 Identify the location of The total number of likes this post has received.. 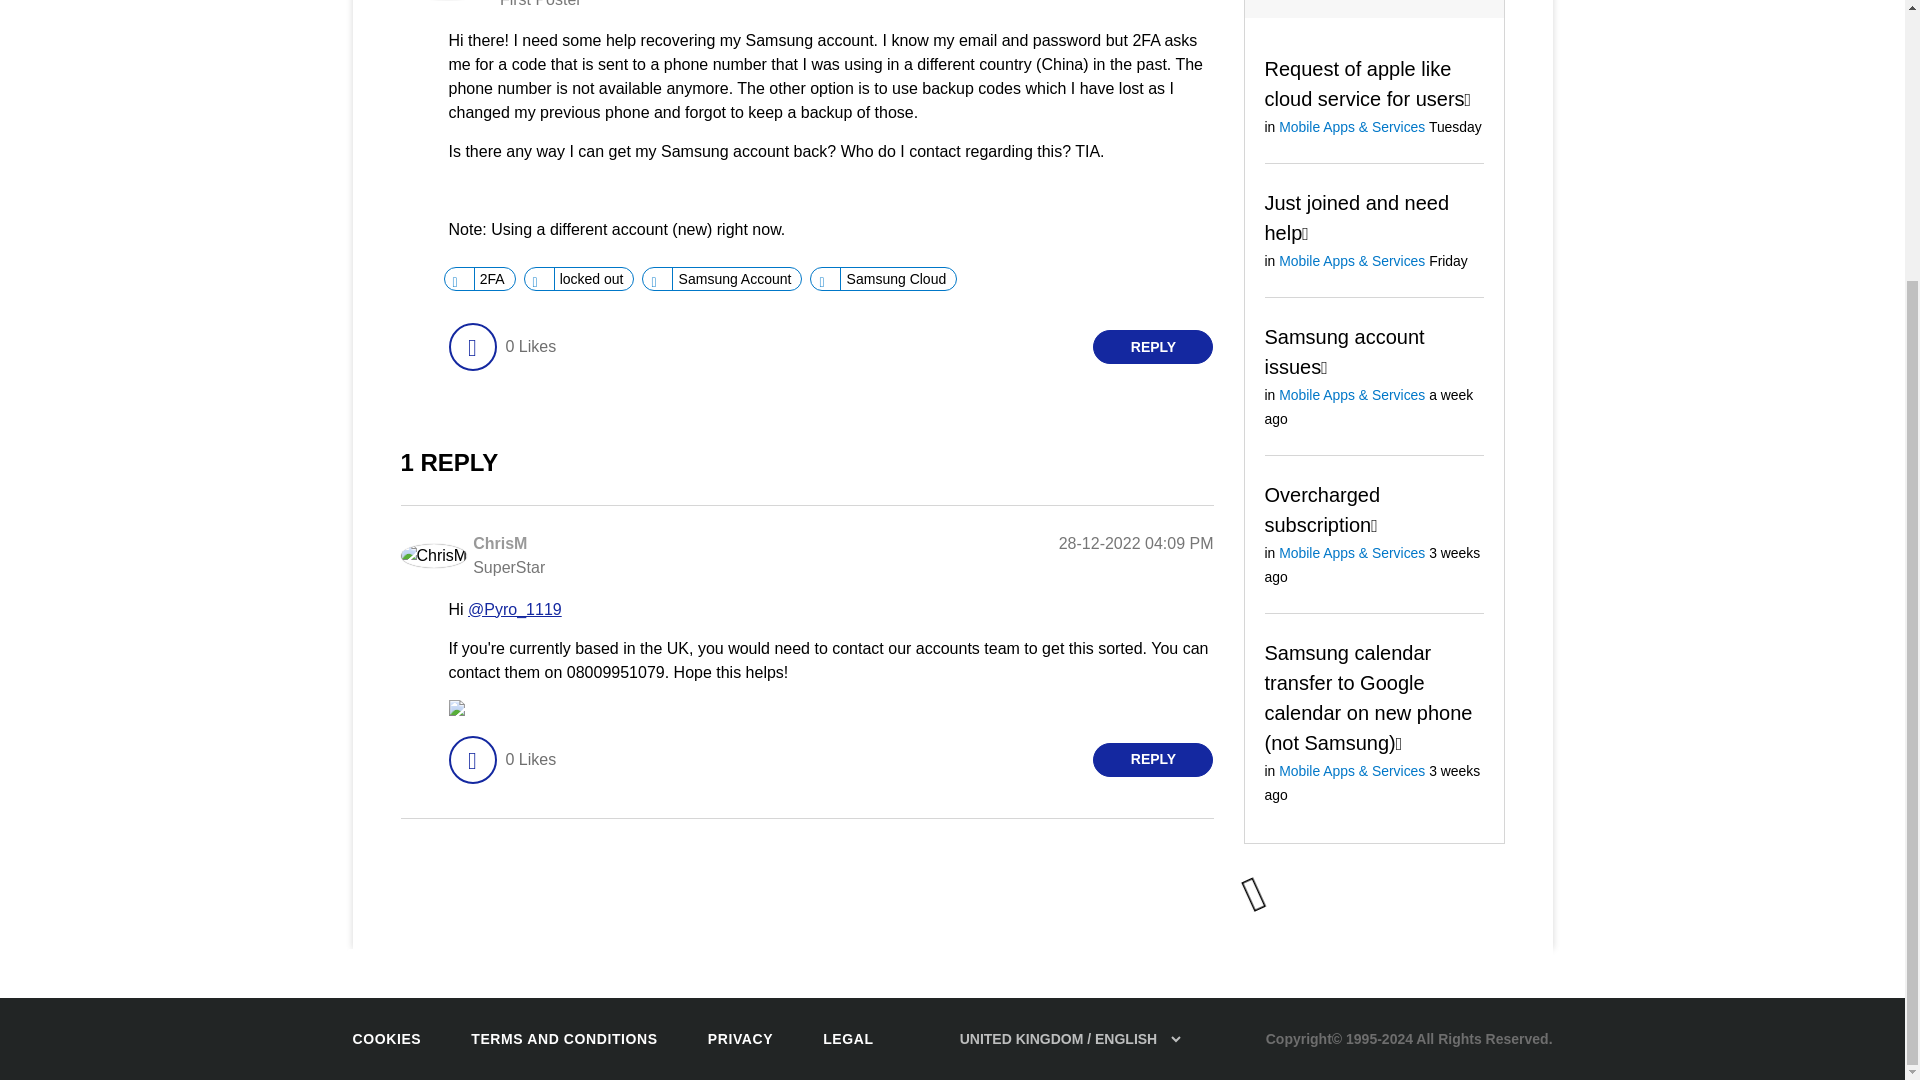
(530, 346).